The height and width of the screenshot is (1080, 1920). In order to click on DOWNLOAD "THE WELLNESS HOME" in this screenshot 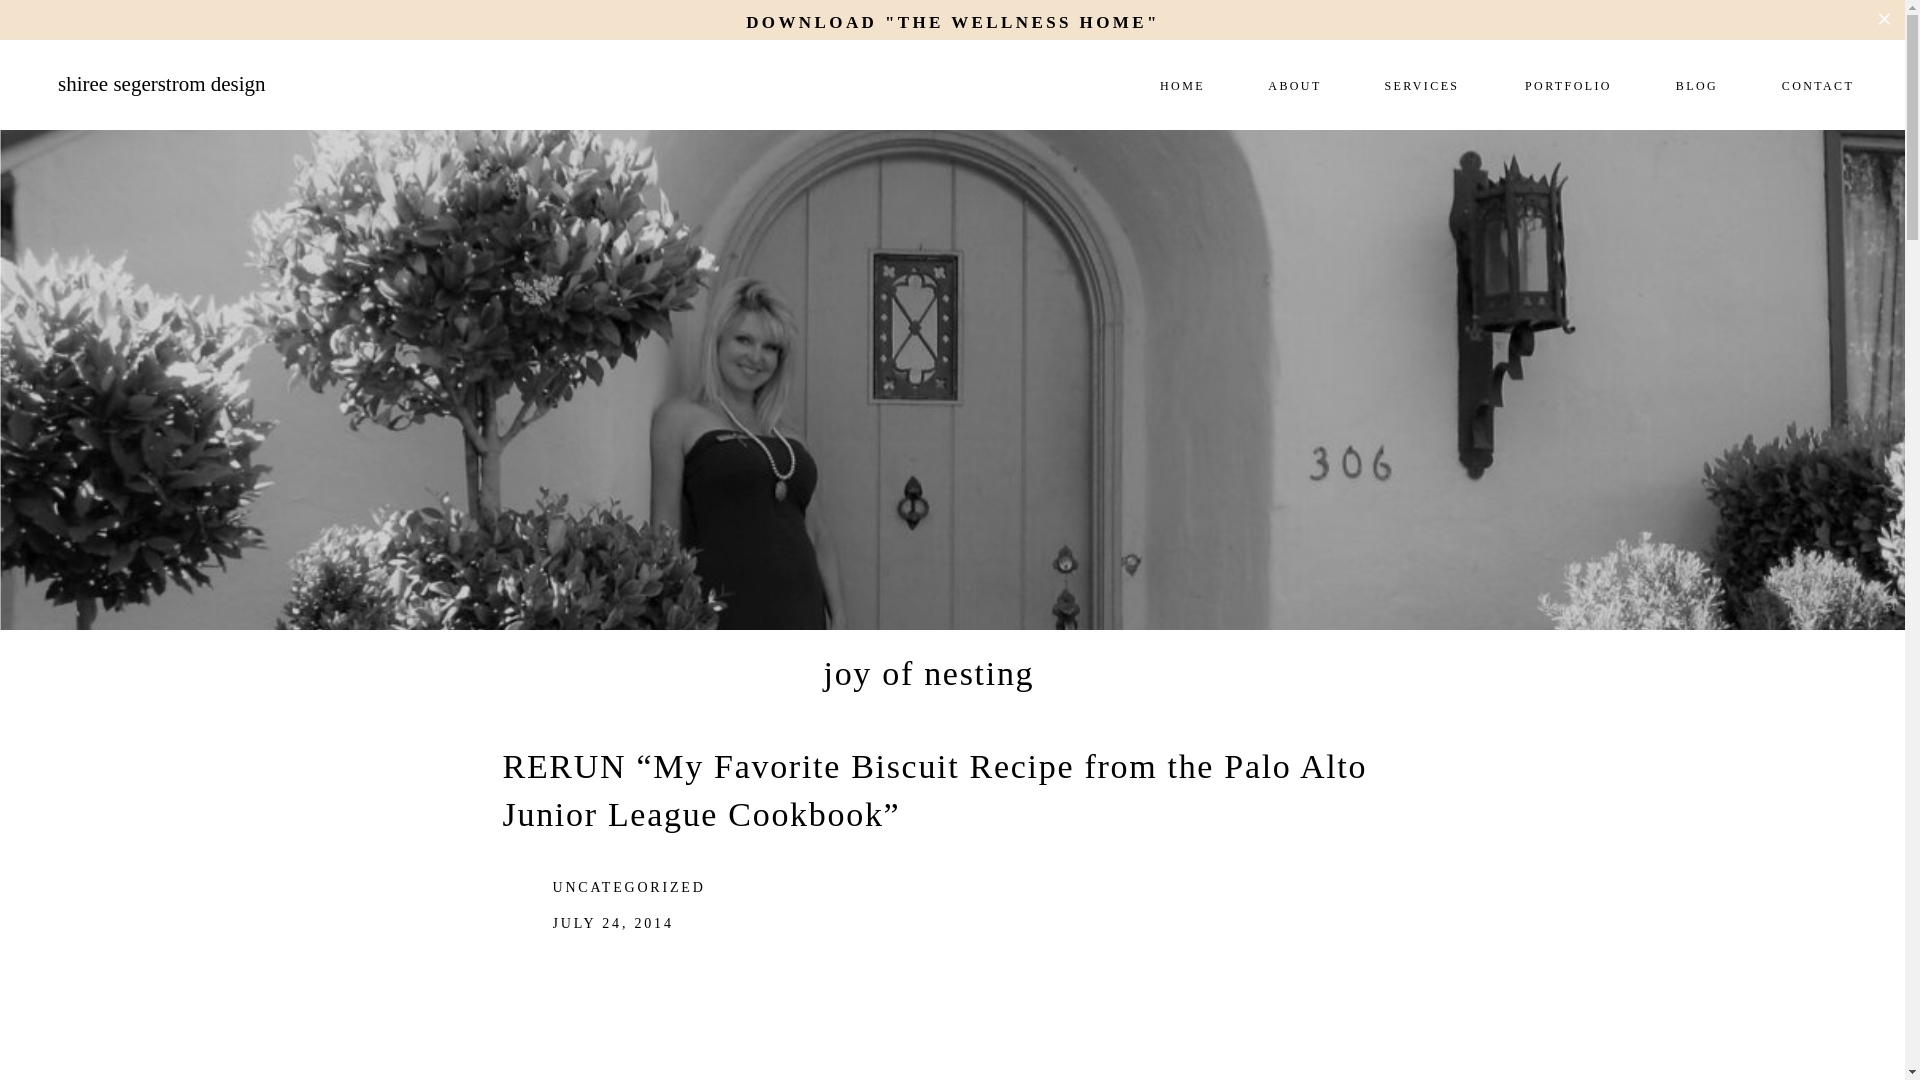, I will do `click(952, 20)`.